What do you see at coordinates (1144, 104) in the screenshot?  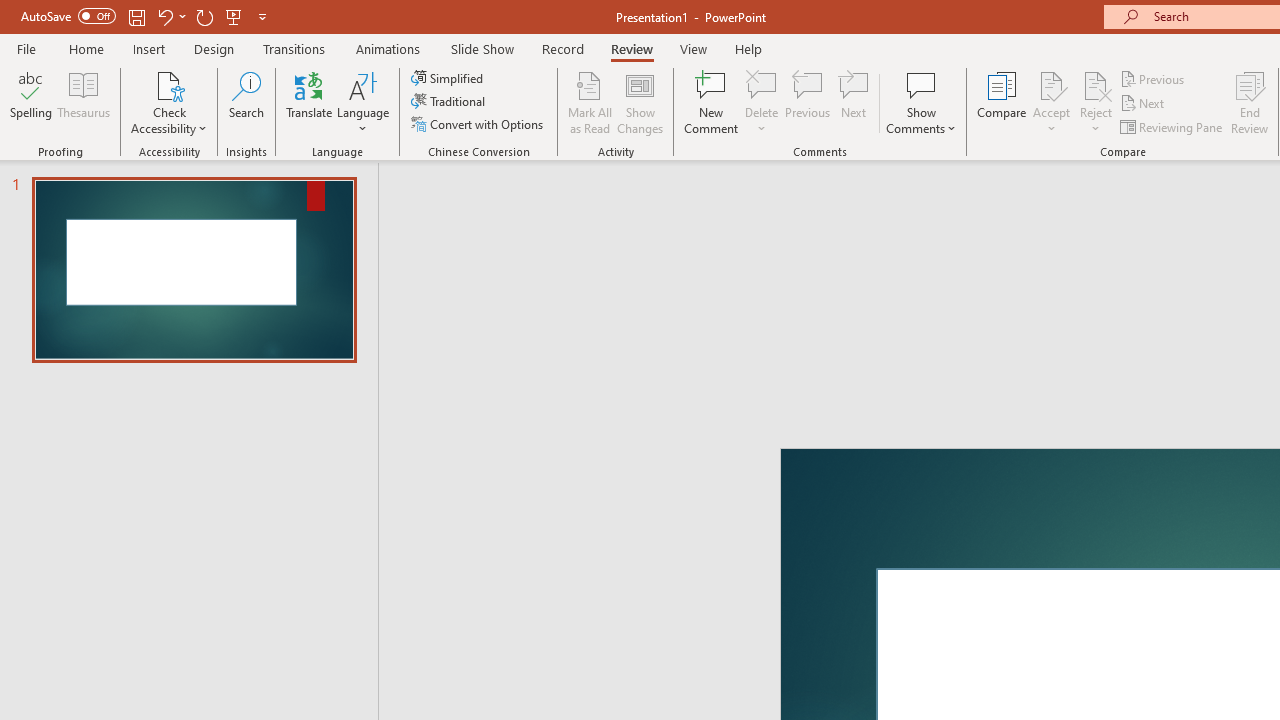 I see `Next` at bounding box center [1144, 104].